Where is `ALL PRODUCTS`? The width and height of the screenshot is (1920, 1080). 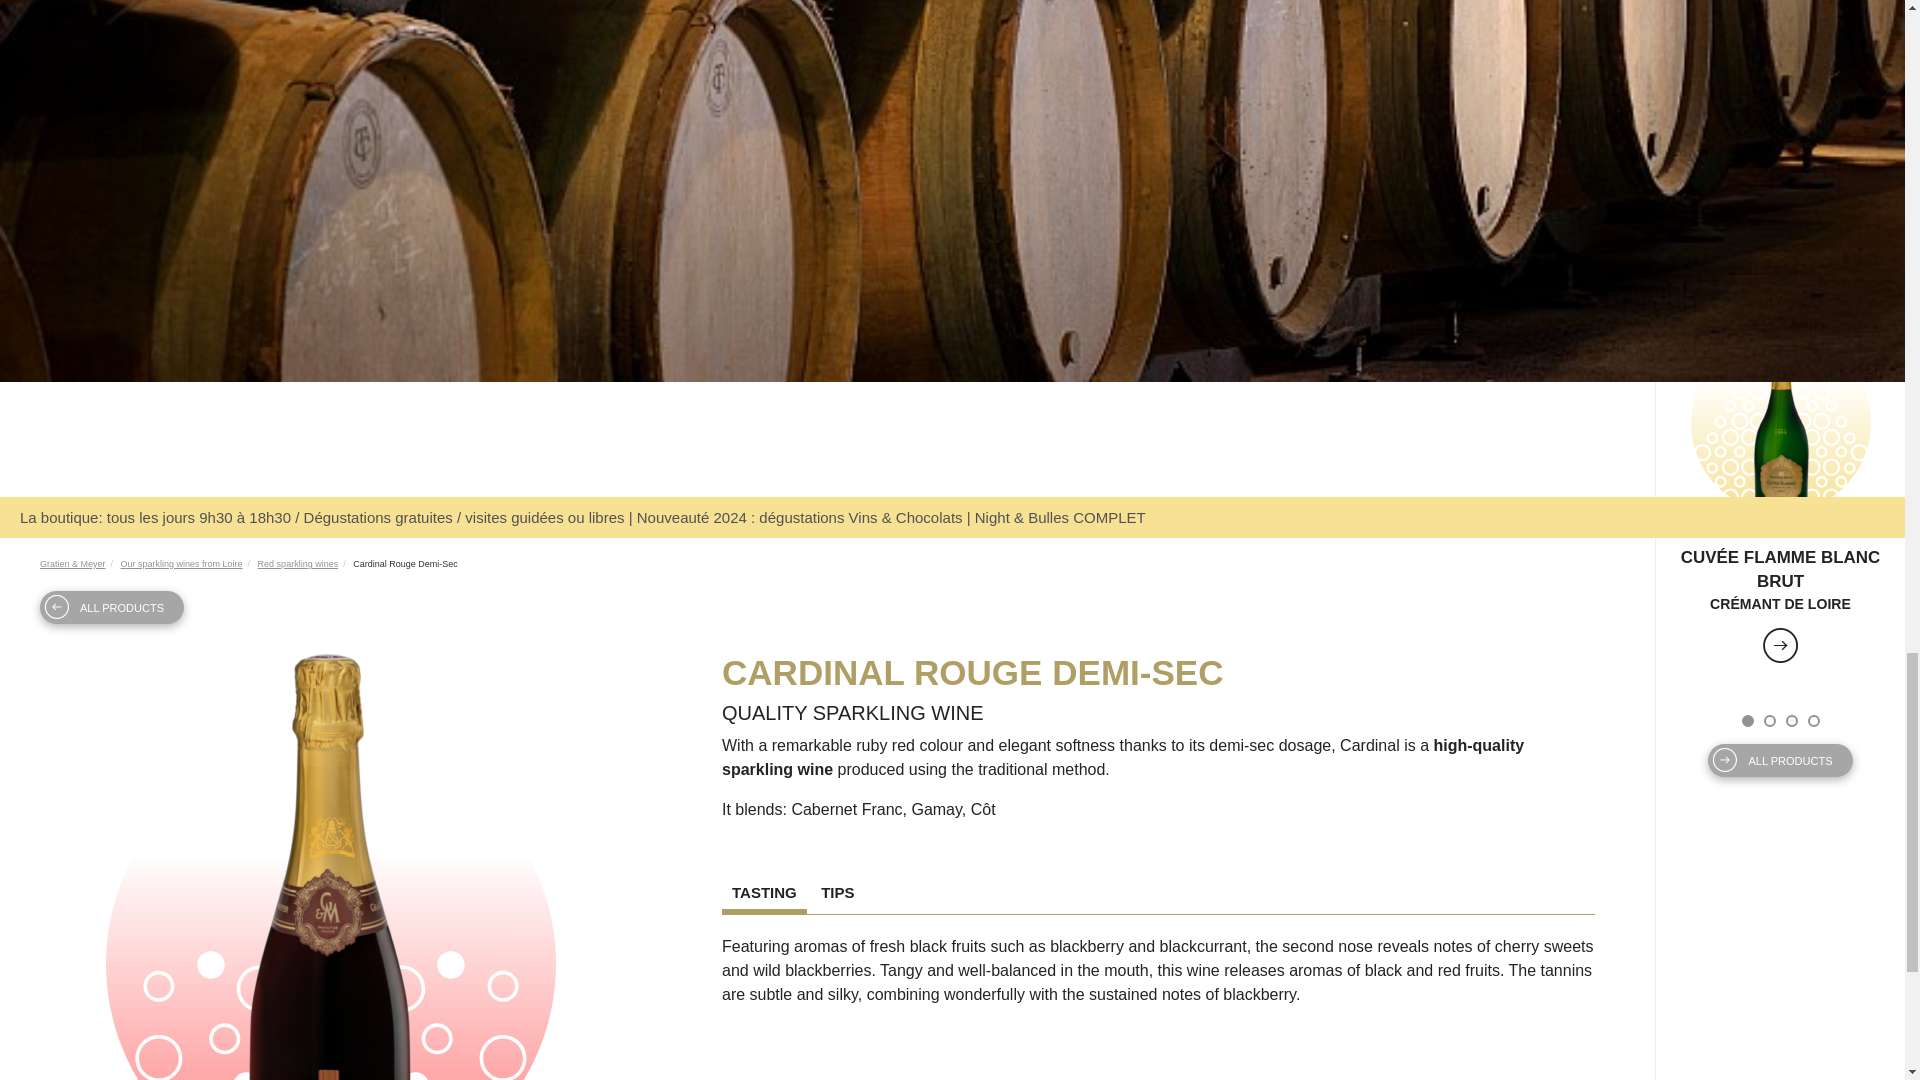 ALL PRODUCTS is located at coordinates (112, 607).